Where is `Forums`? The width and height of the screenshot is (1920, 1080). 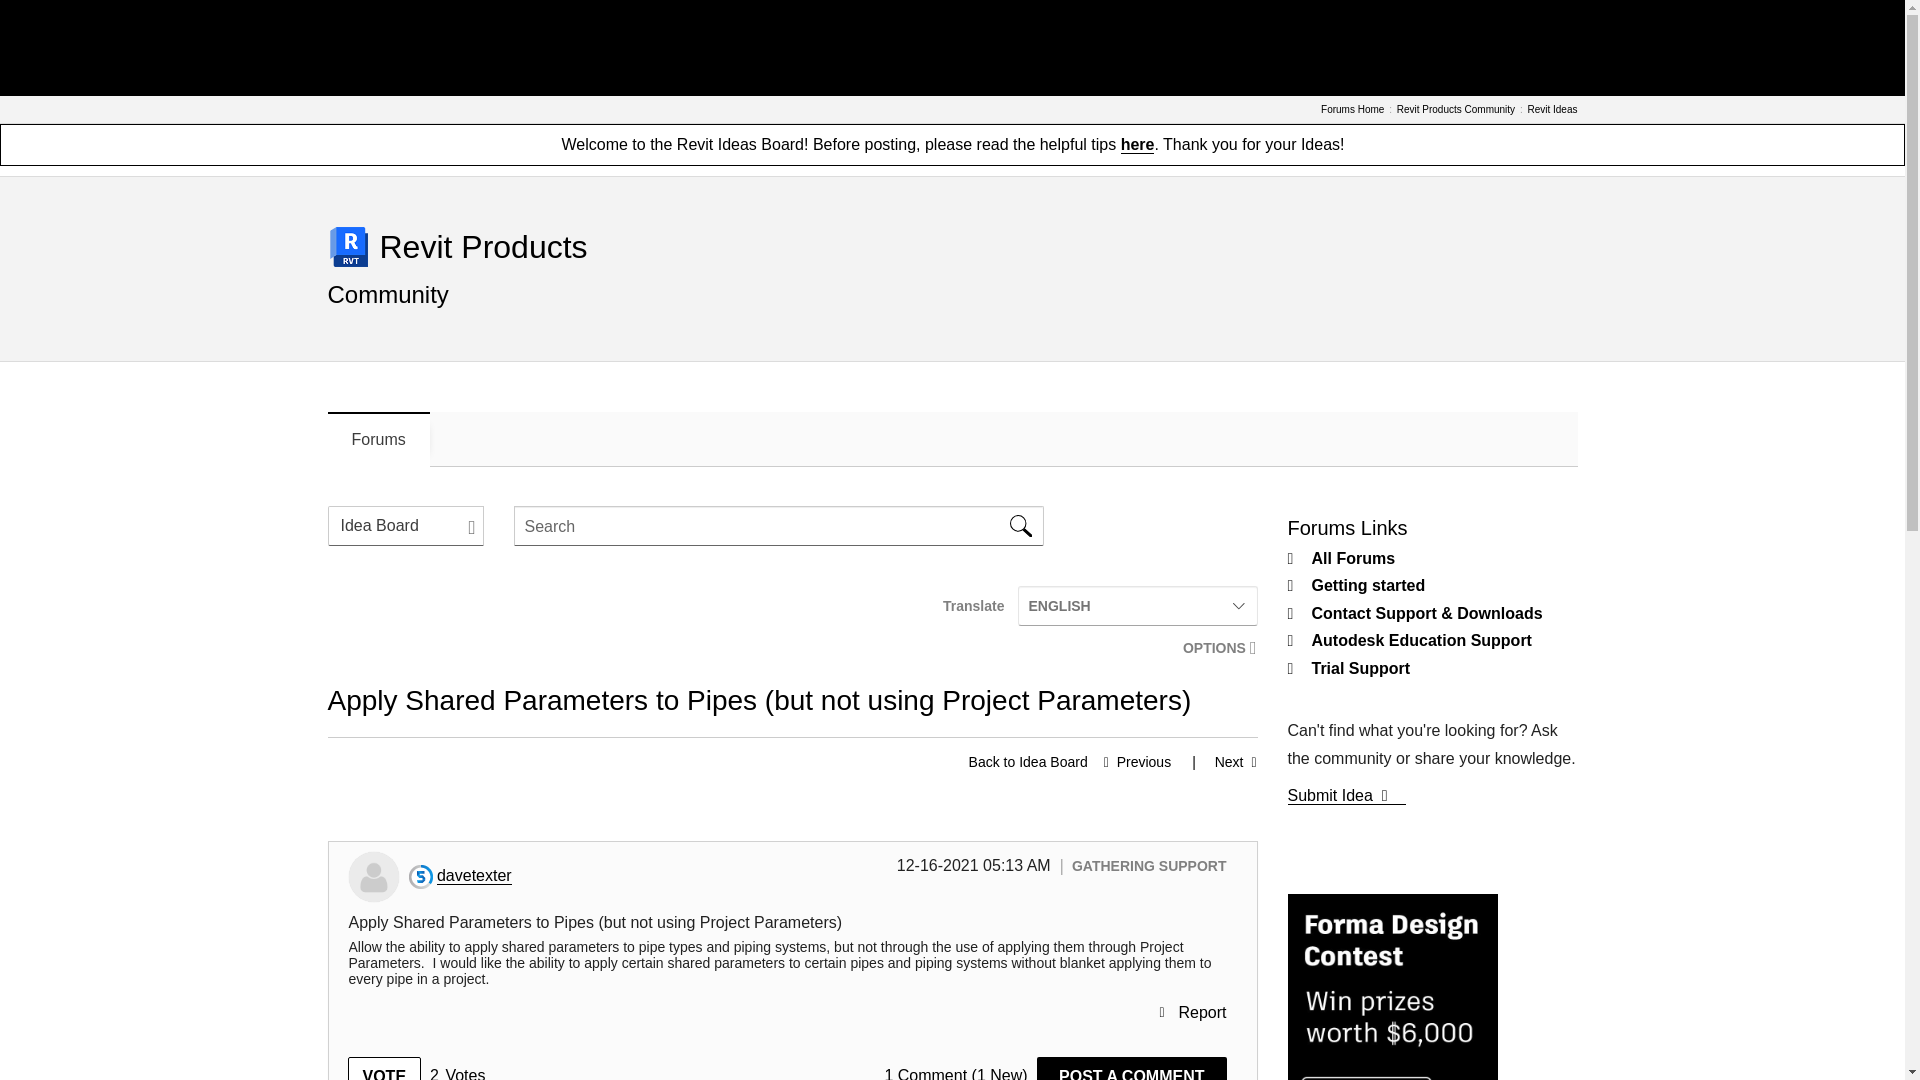
Forums is located at coordinates (379, 439).